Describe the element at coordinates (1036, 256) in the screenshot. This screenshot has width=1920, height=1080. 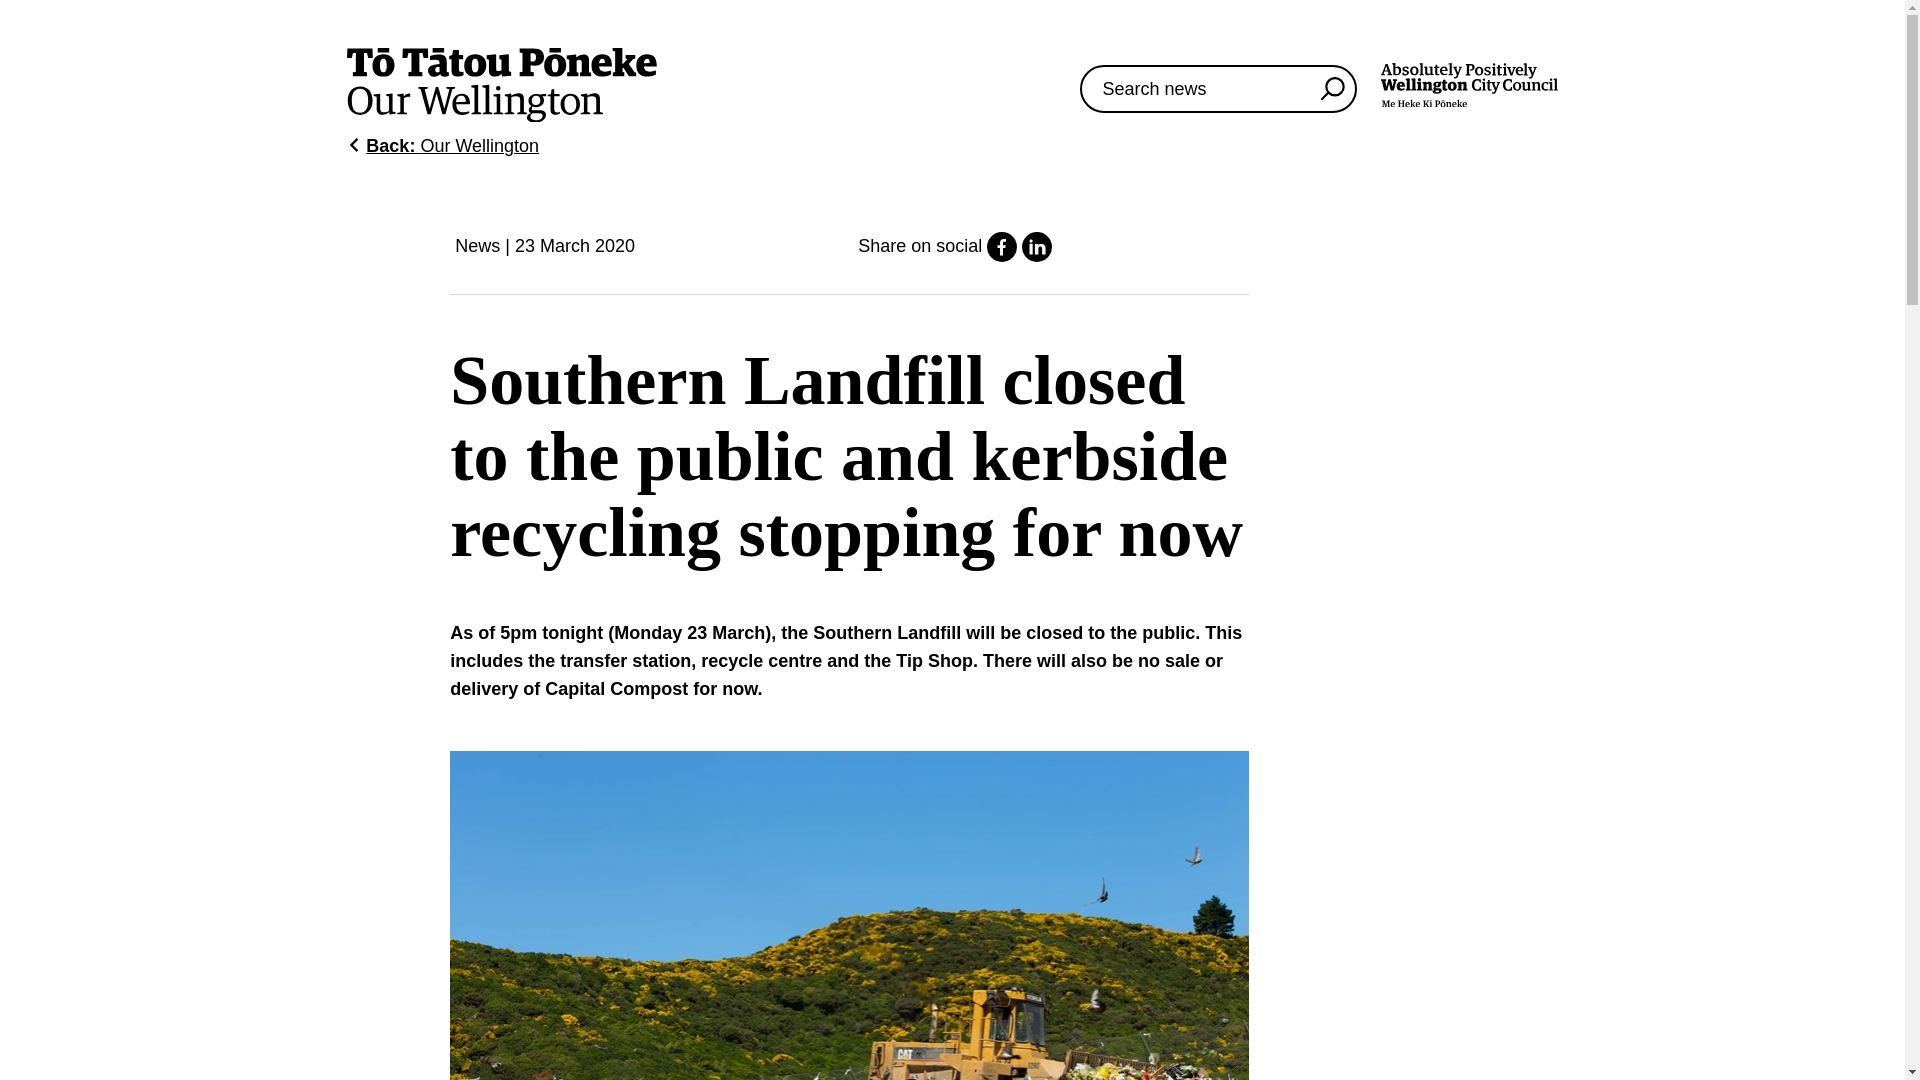
I see `Share this article on Linkedin` at that location.